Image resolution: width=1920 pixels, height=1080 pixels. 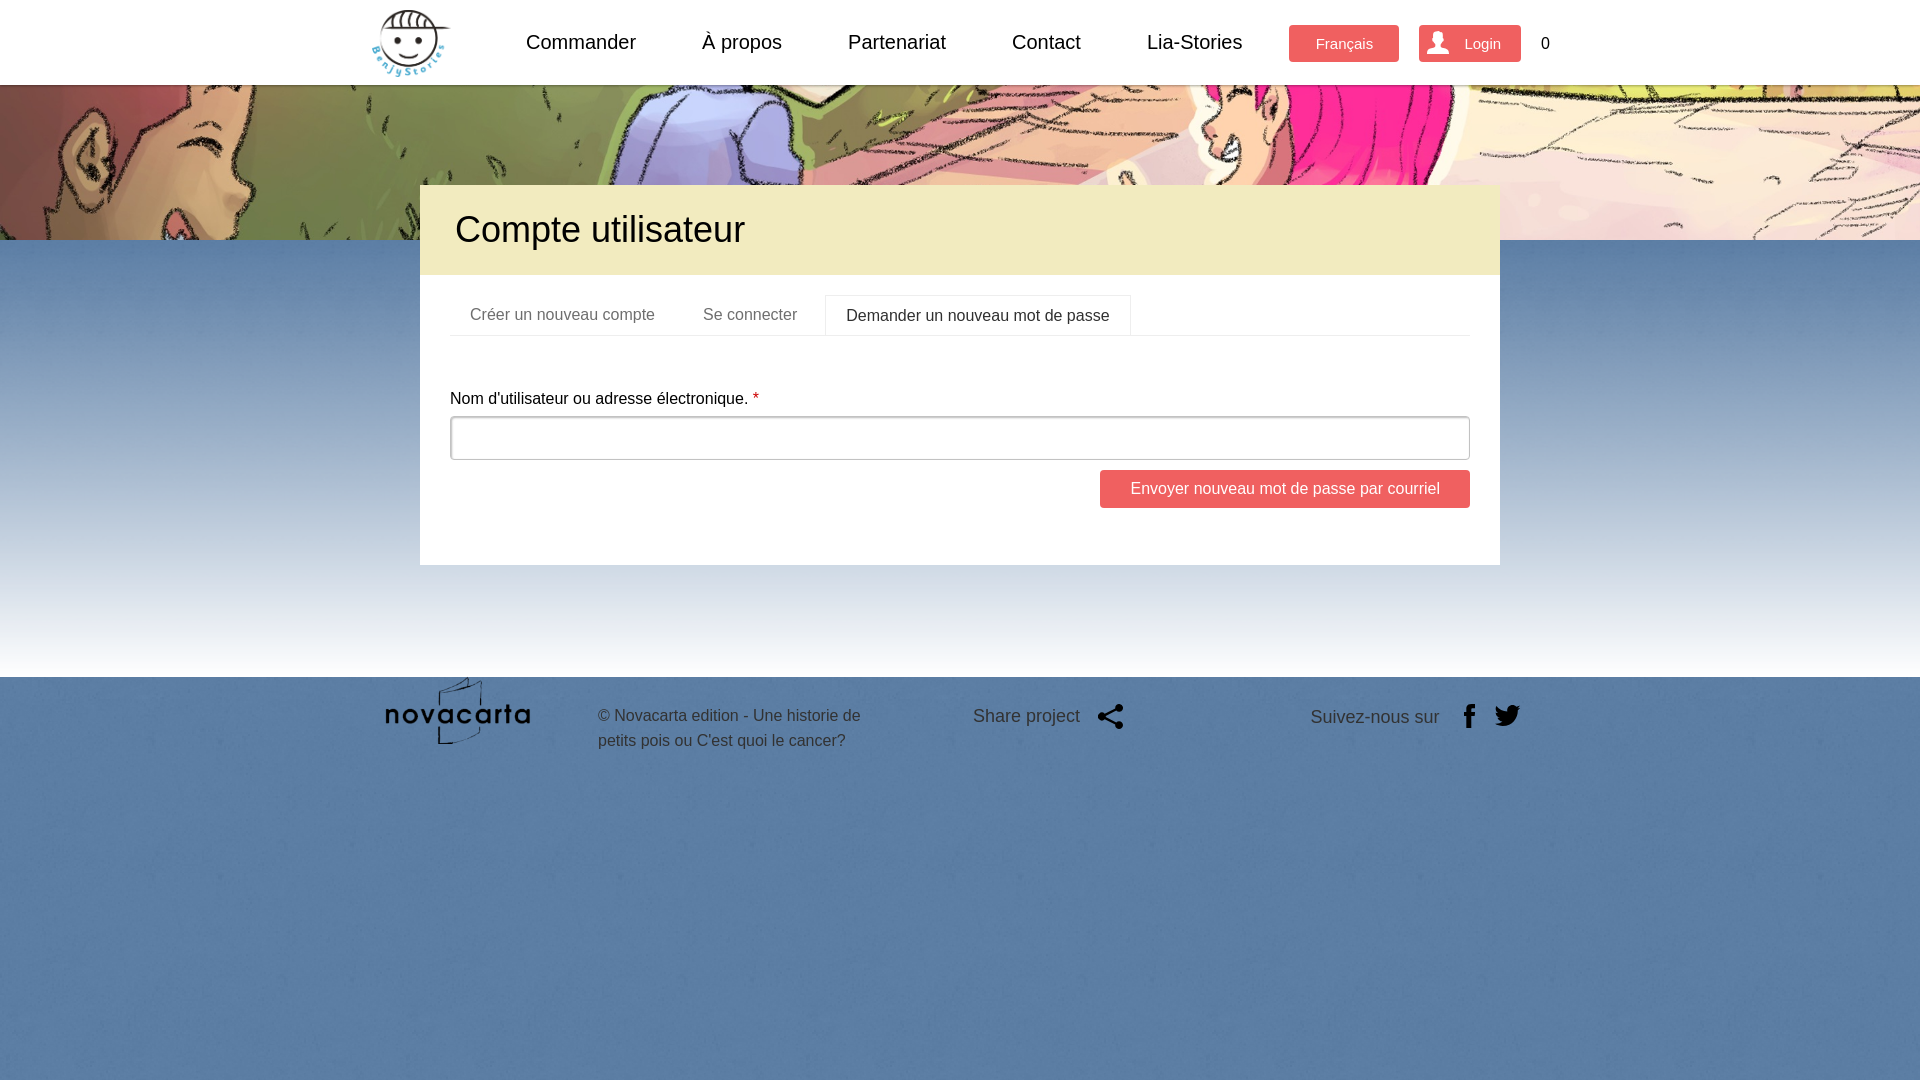 I want to click on facebook, so click(x=1470, y=716).